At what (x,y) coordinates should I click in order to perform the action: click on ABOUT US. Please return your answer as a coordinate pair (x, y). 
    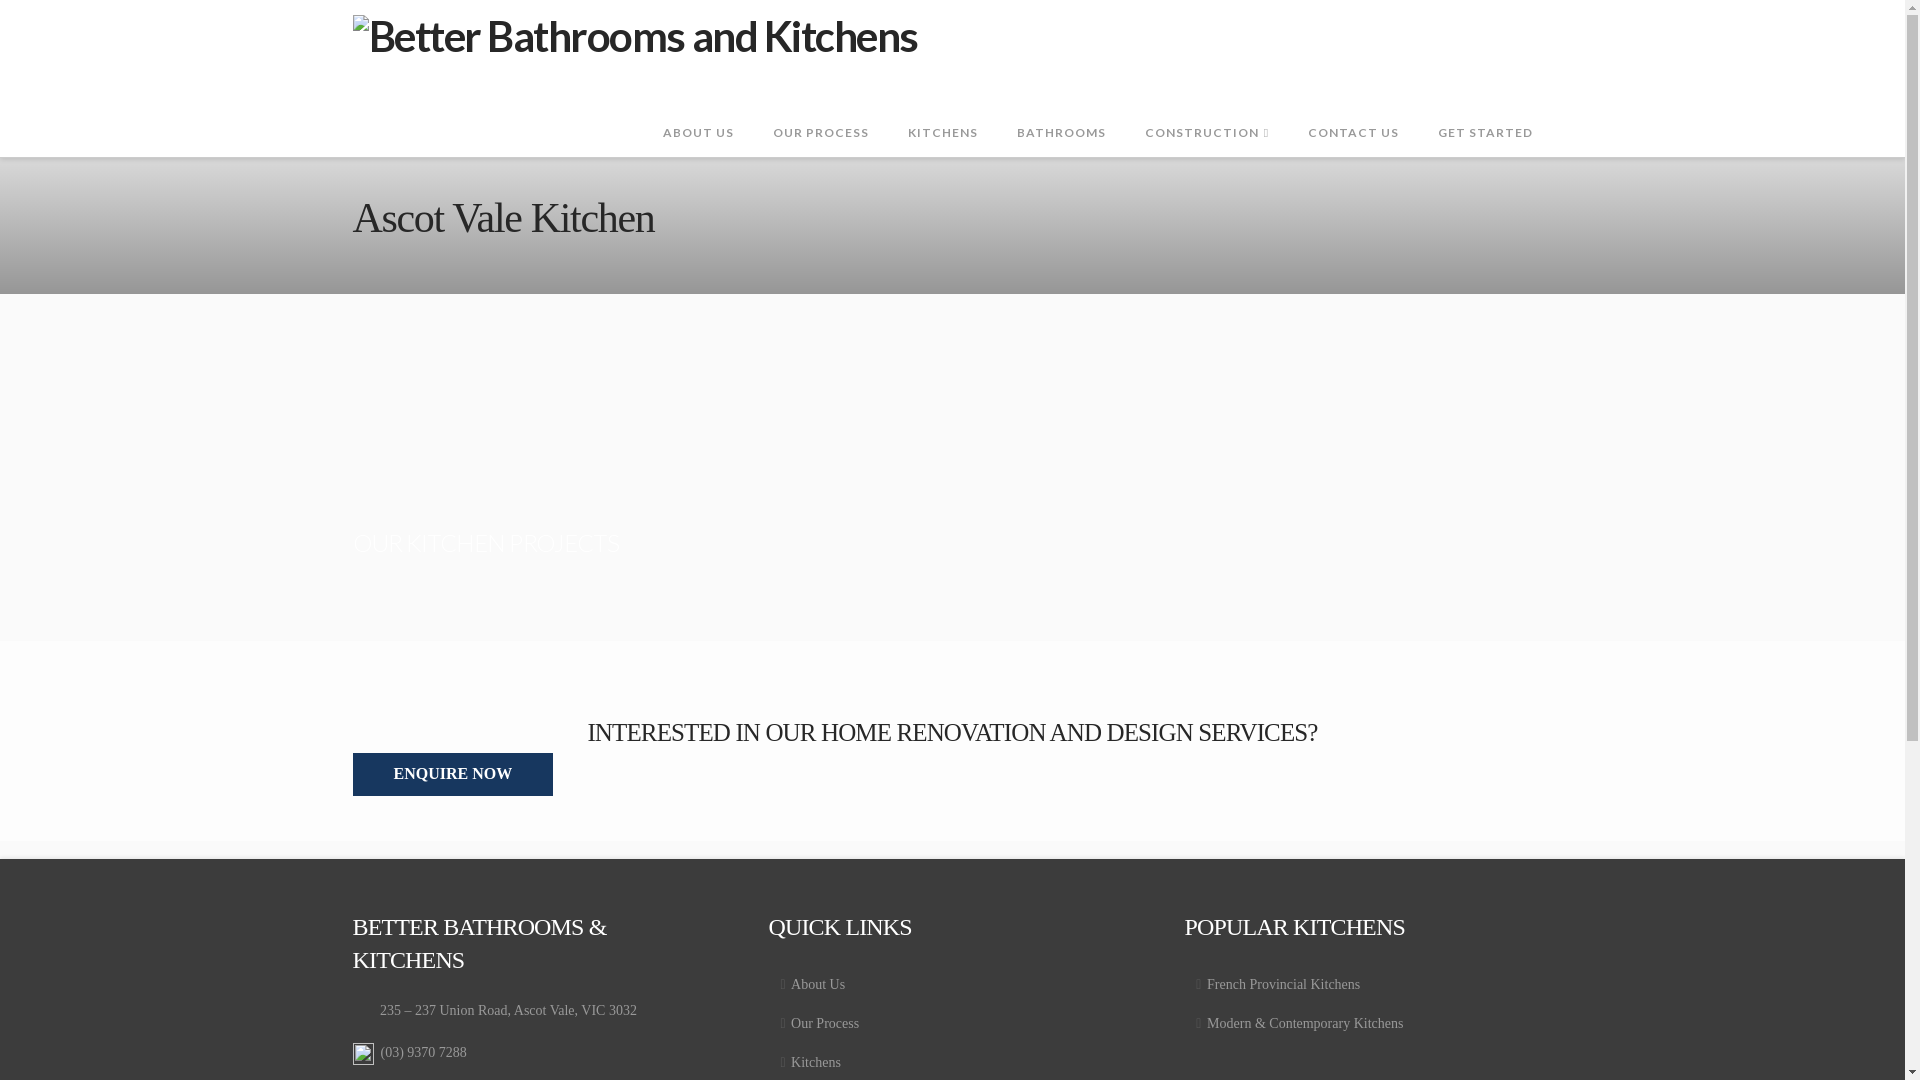
    Looking at the image, I should click on (698, 112).